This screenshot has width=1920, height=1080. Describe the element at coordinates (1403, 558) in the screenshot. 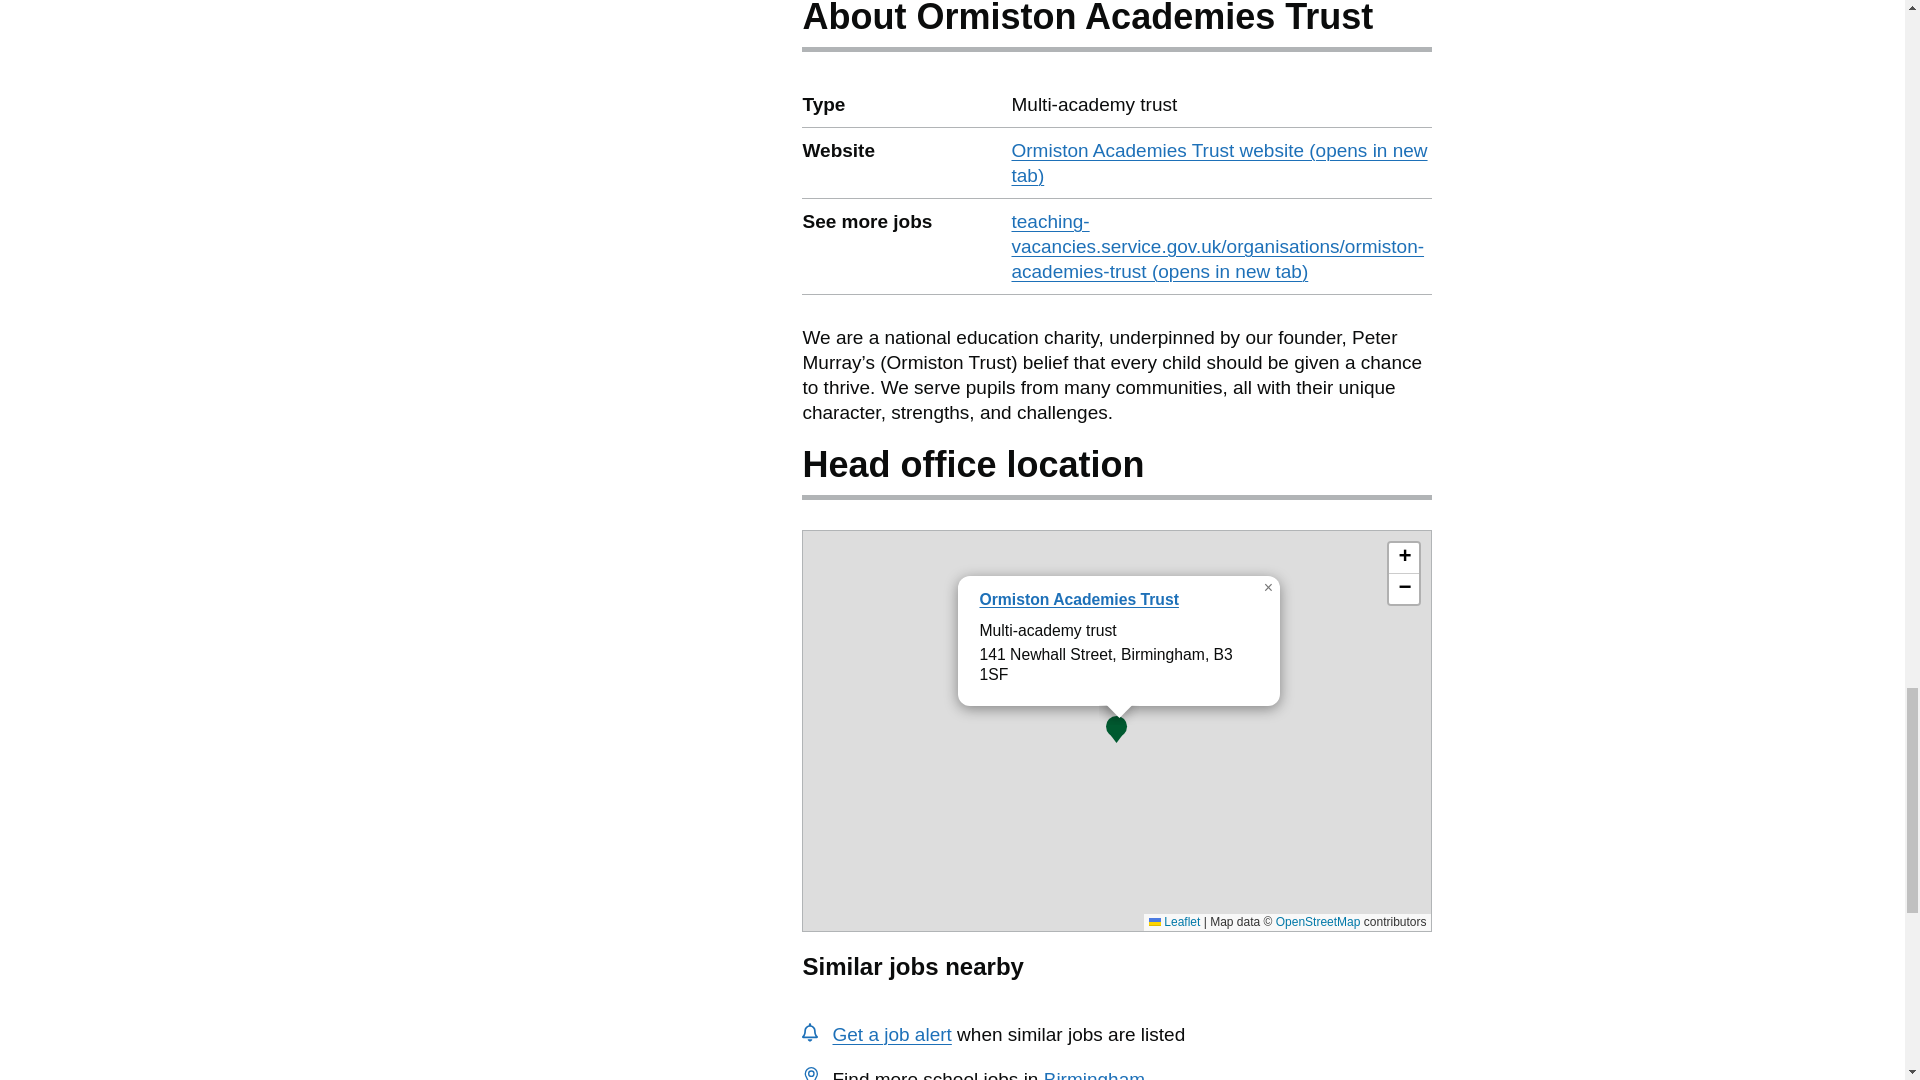

I see `Zoom in` at that location.